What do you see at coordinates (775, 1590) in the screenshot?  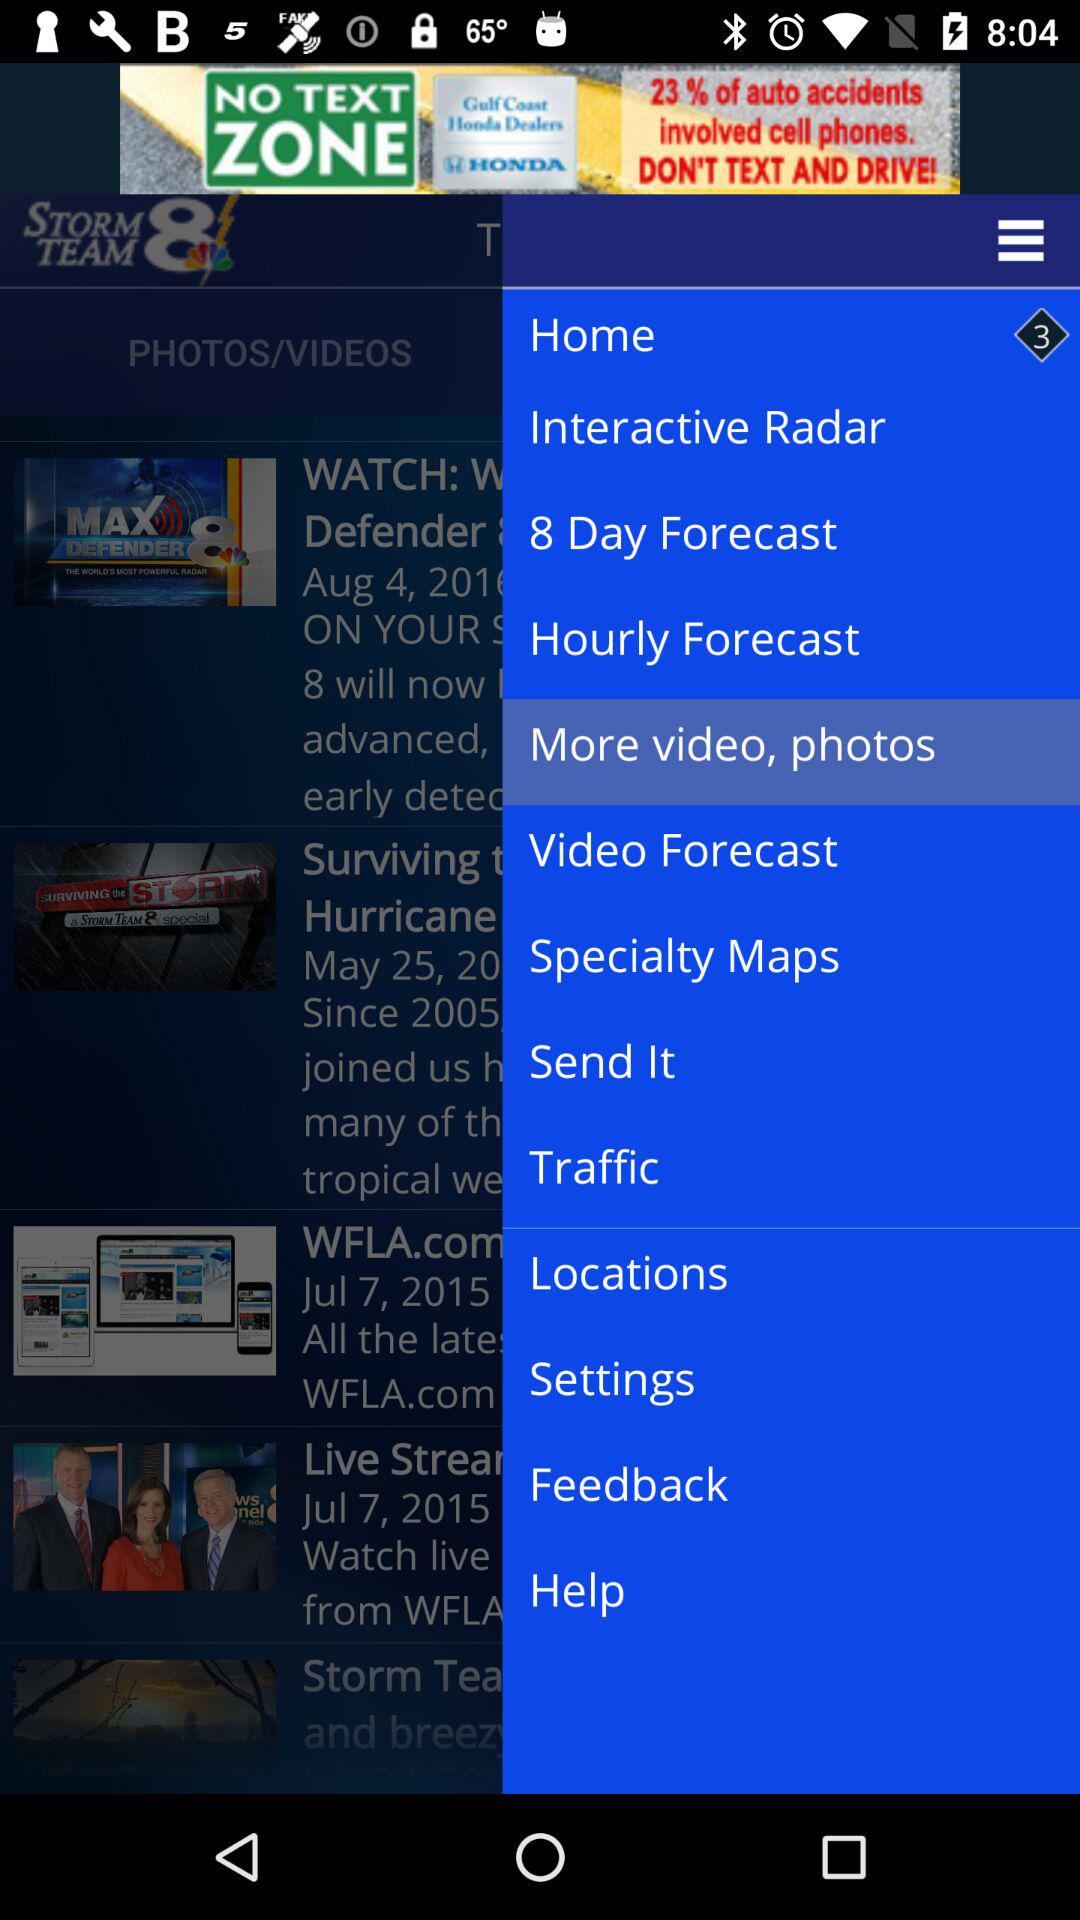 I see `turn on icon above storm team 8` at bounding box center [775, 1590].